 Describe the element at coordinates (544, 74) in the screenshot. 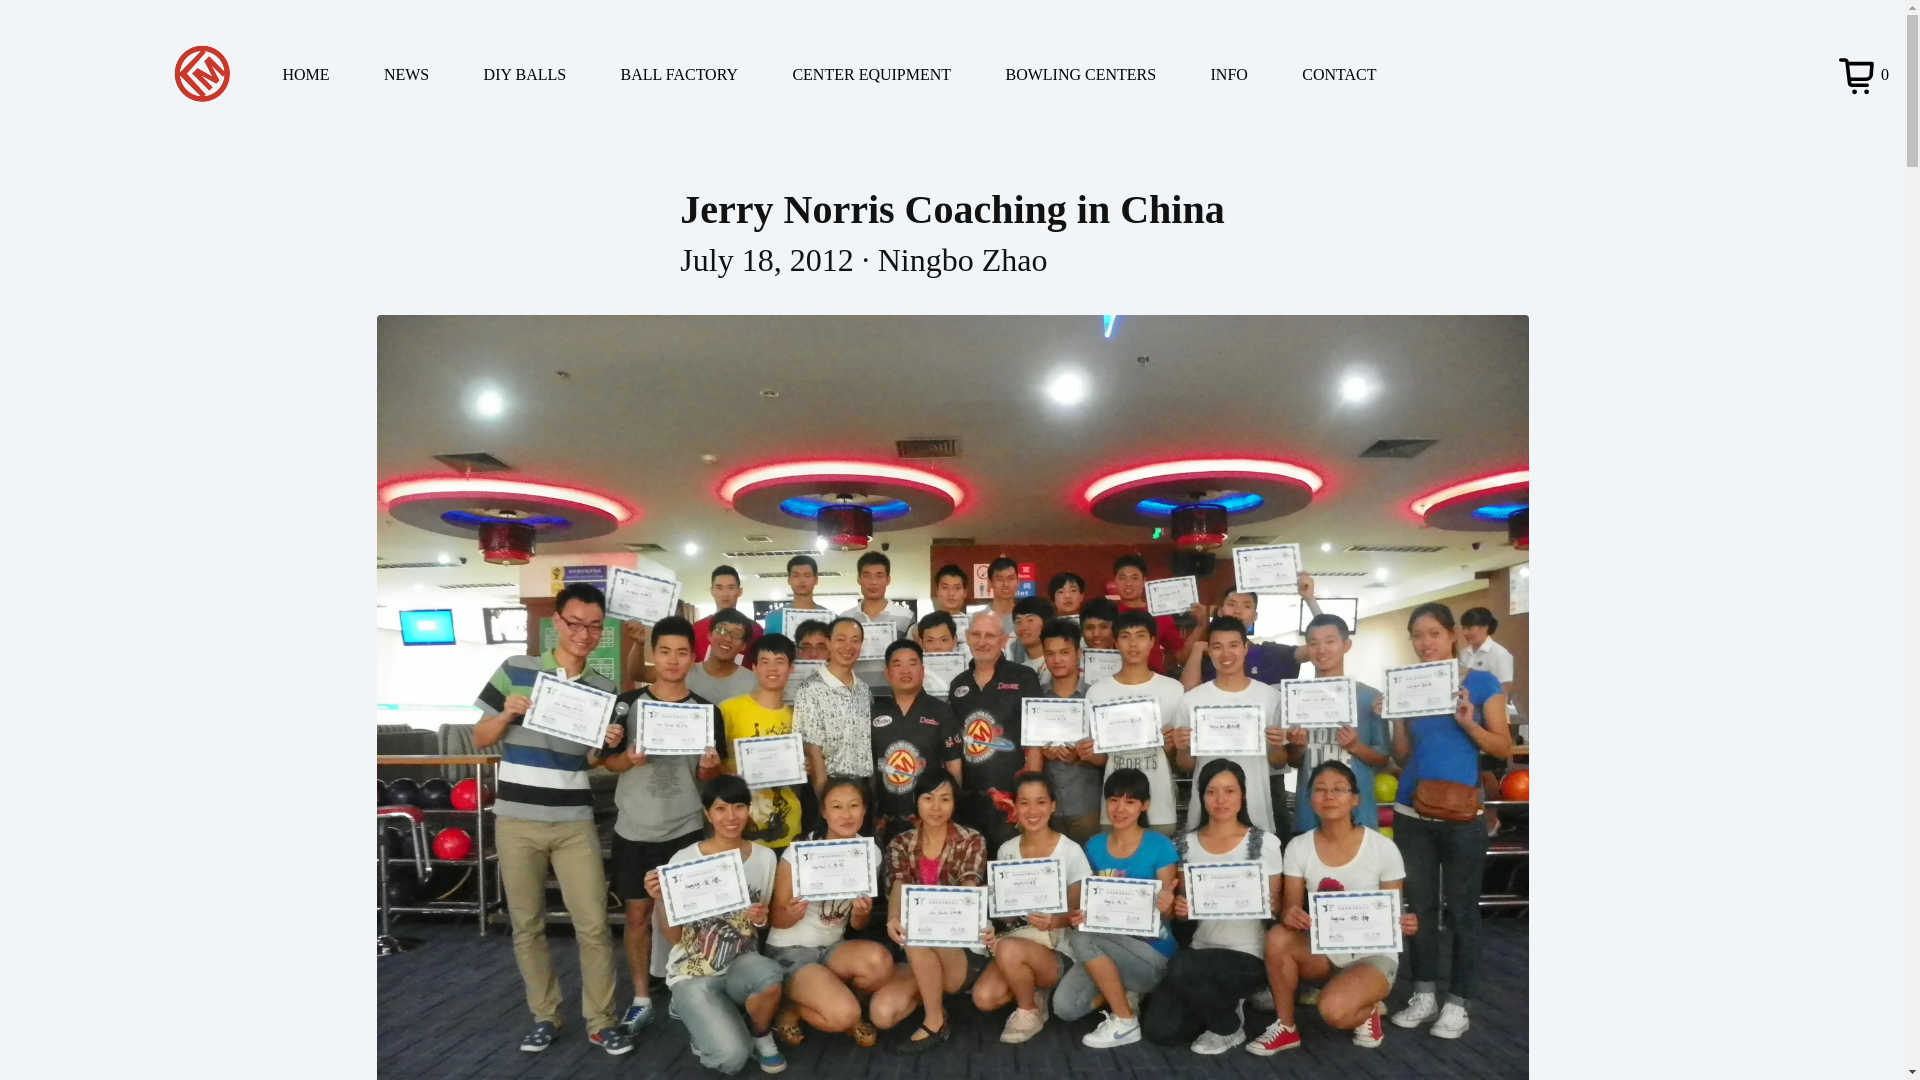

I see `DIY BALLS` at that location.